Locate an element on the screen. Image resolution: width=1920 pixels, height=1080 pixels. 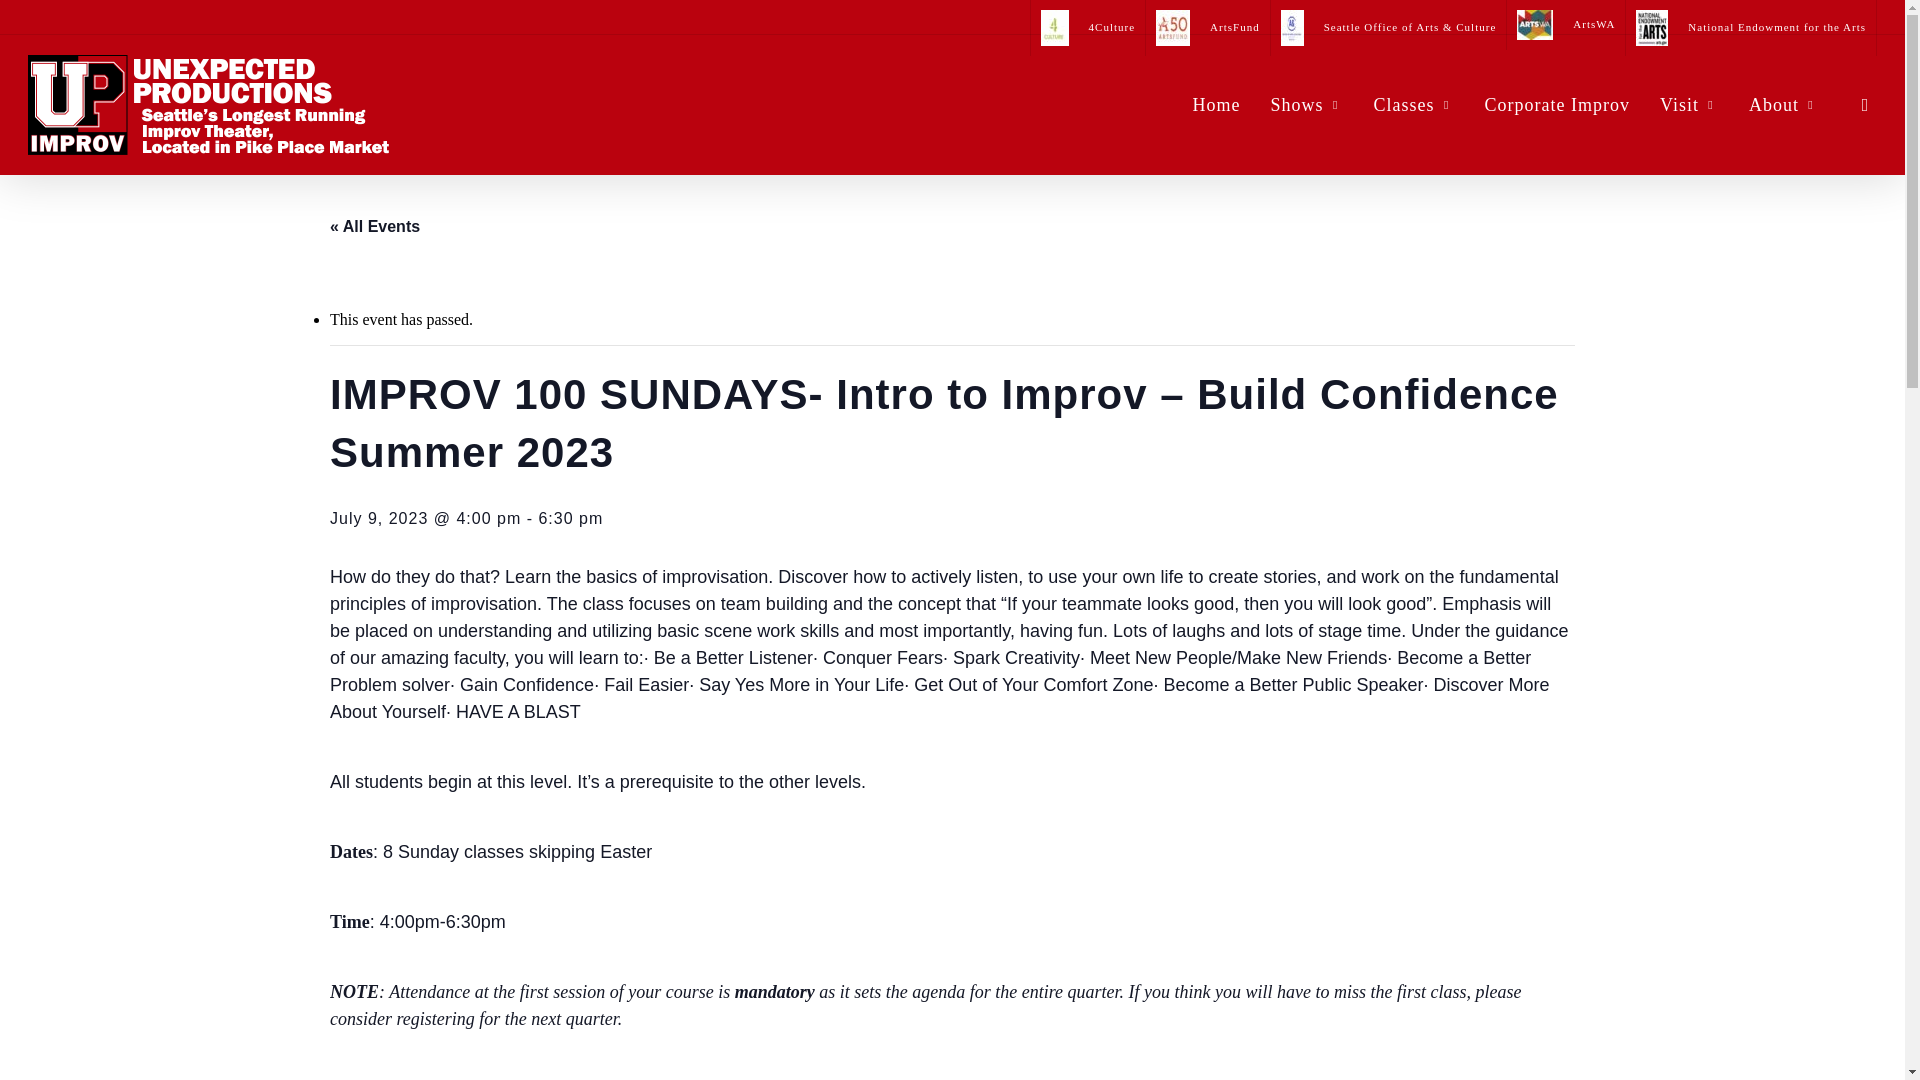
4Culture is located at coordinates (1088, 28).